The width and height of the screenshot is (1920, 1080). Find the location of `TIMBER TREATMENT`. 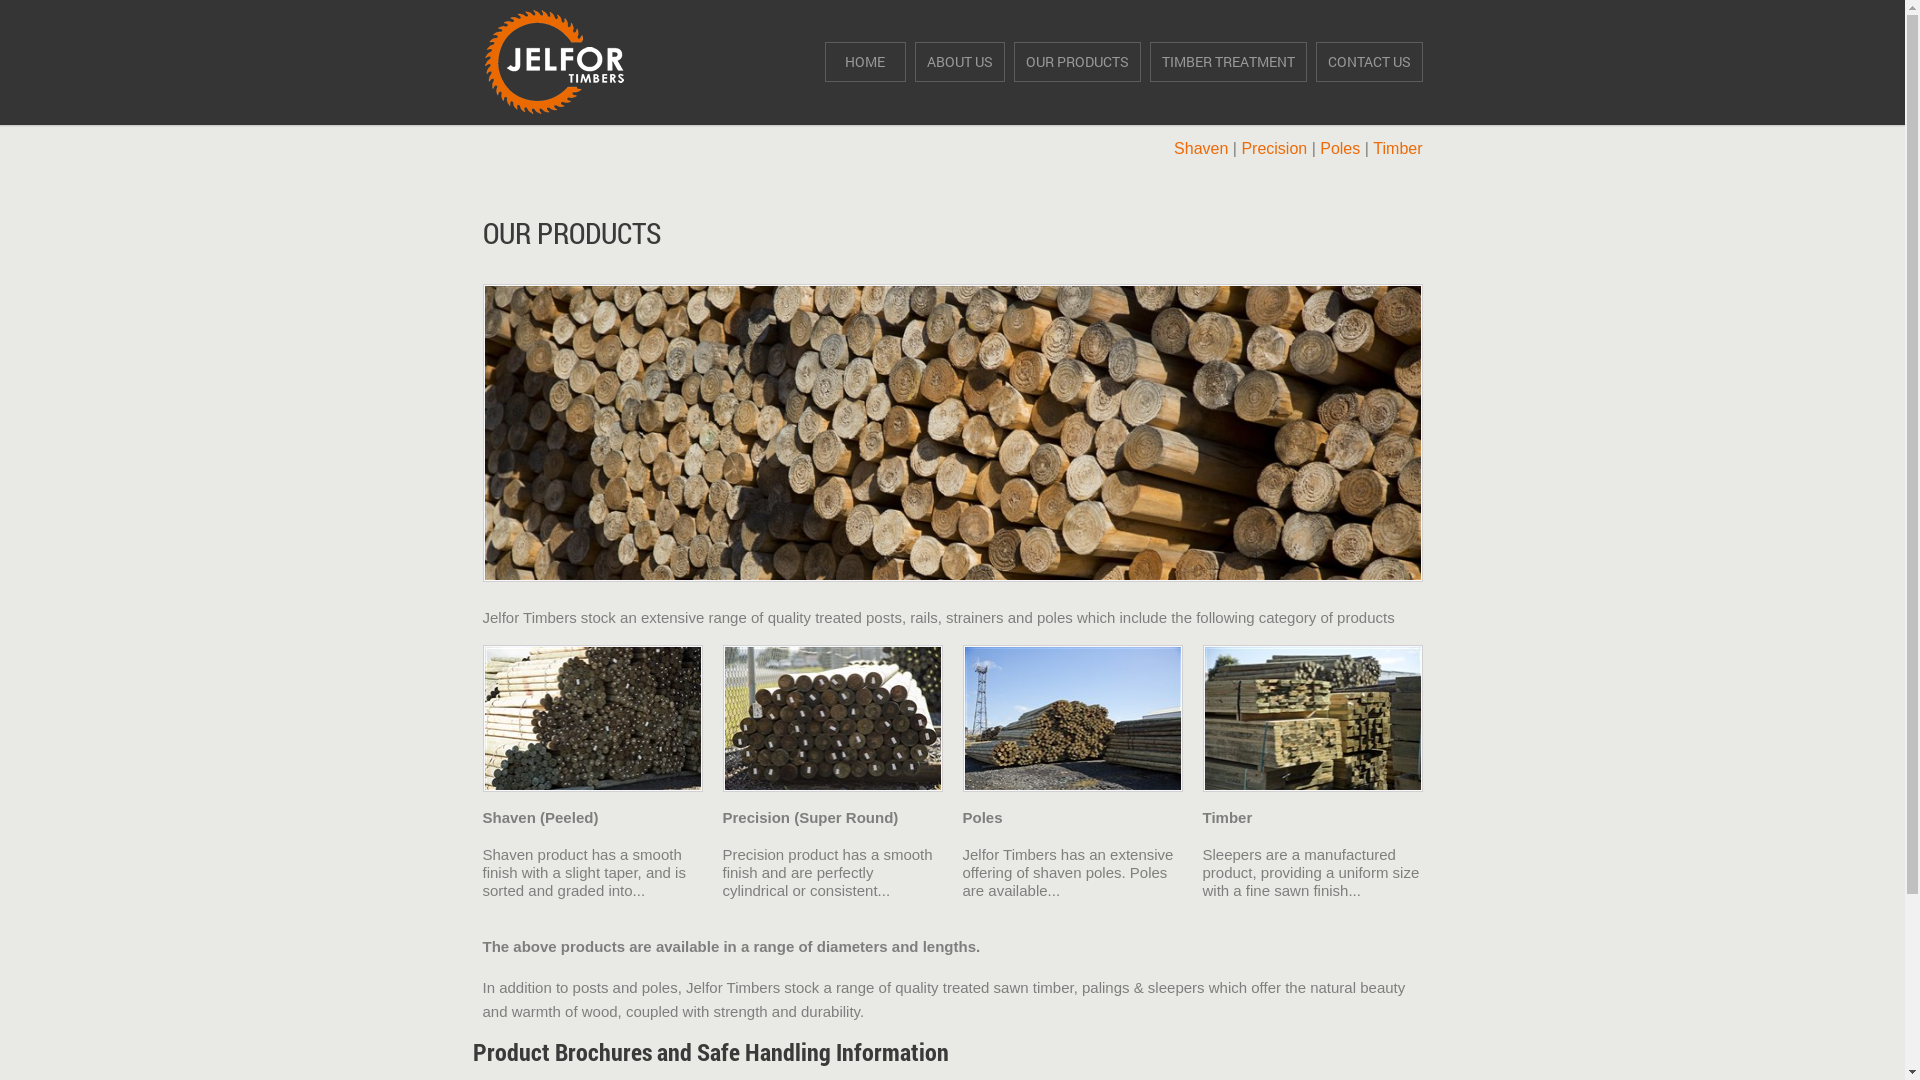

TIMBER TREATMENT is located at coordinates (1228, 62).